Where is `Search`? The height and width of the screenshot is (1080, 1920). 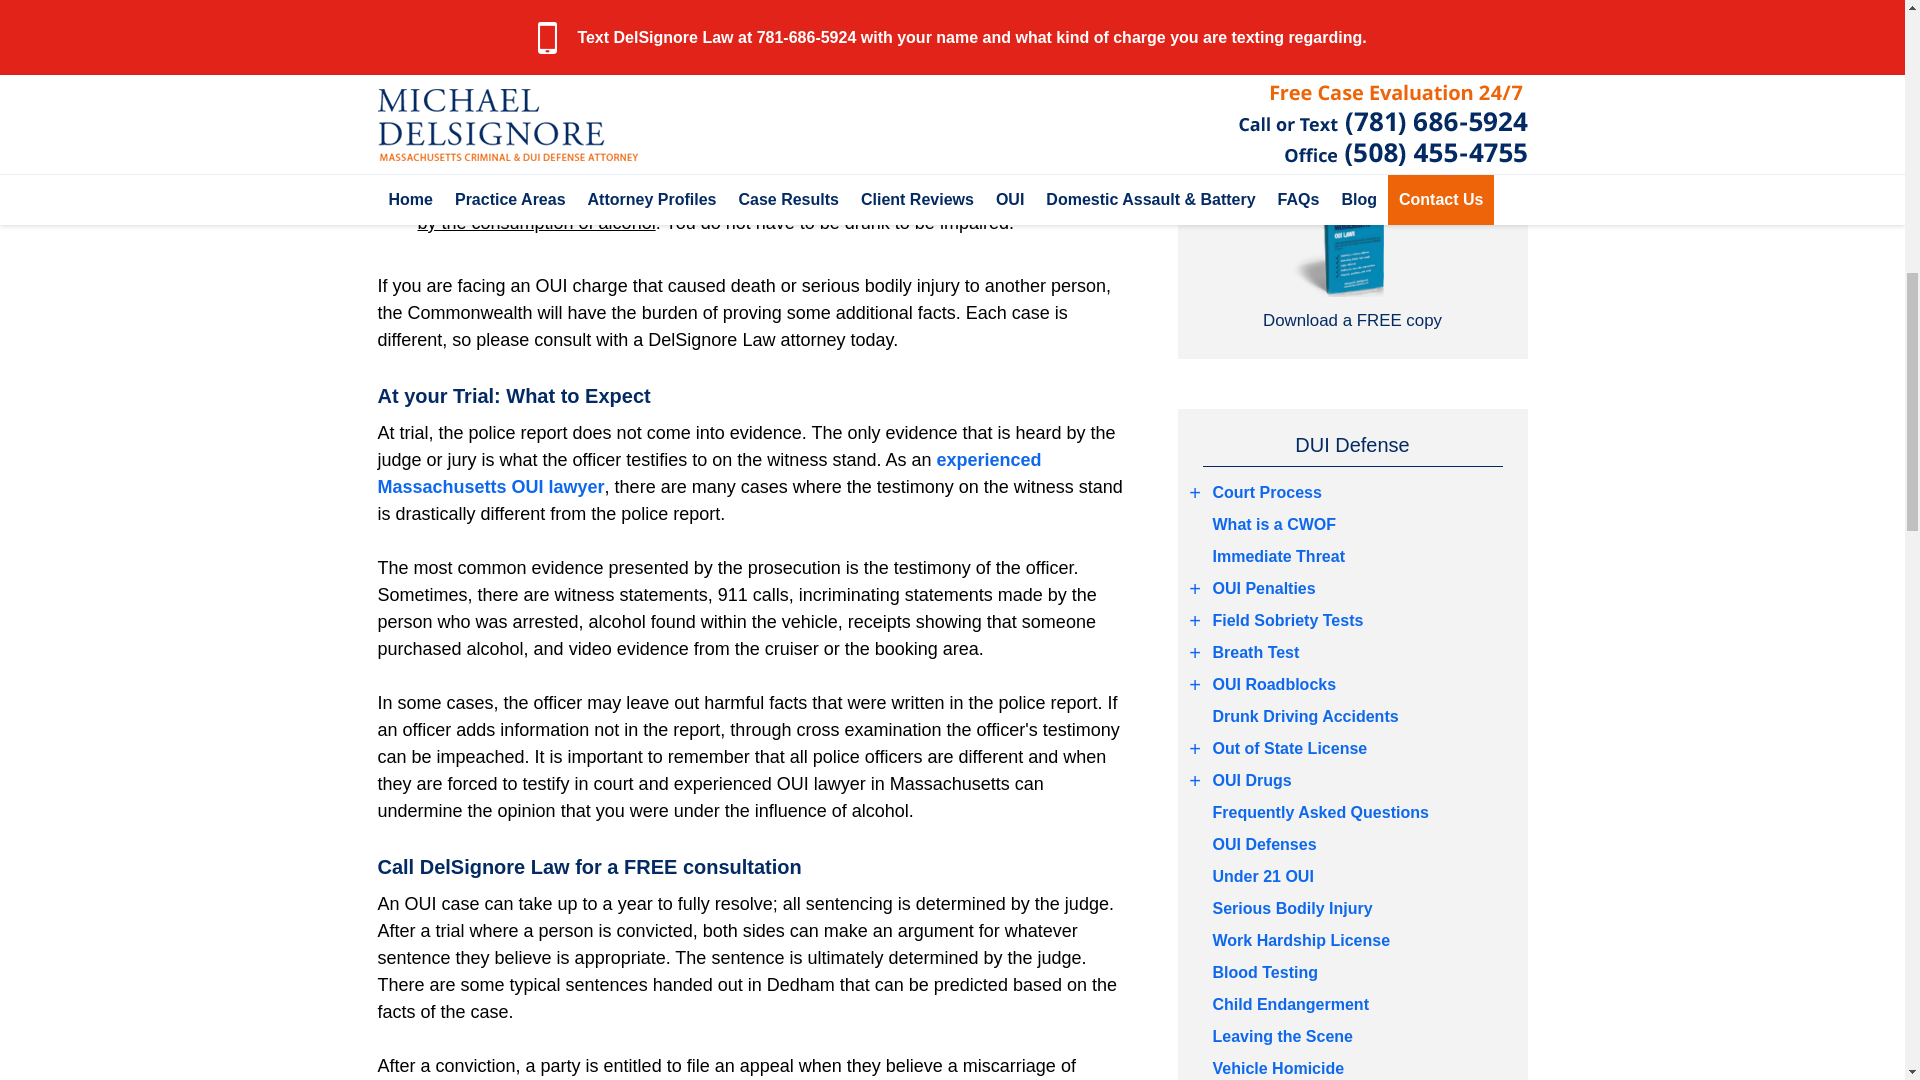
Search is located at coordinates (1351, 22).